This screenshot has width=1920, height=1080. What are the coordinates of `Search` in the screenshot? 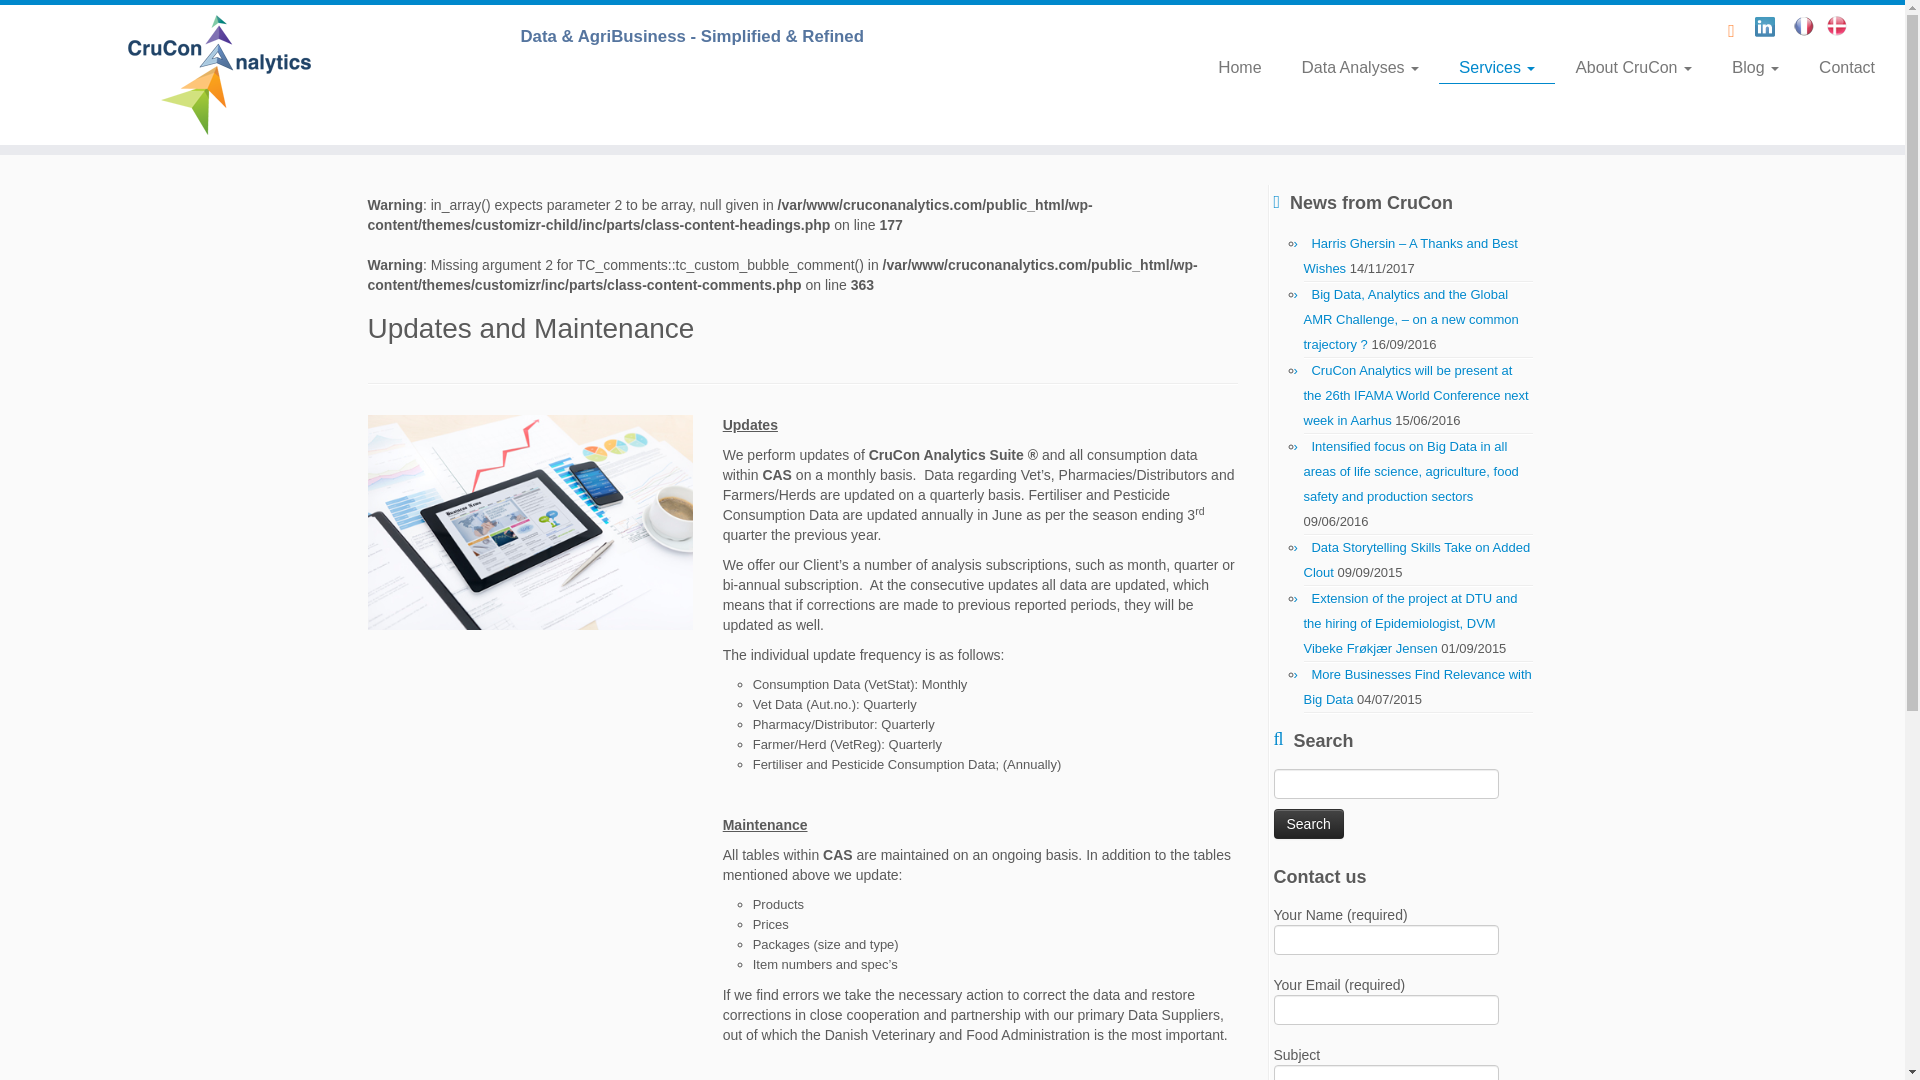 It's located at (1309, 824).